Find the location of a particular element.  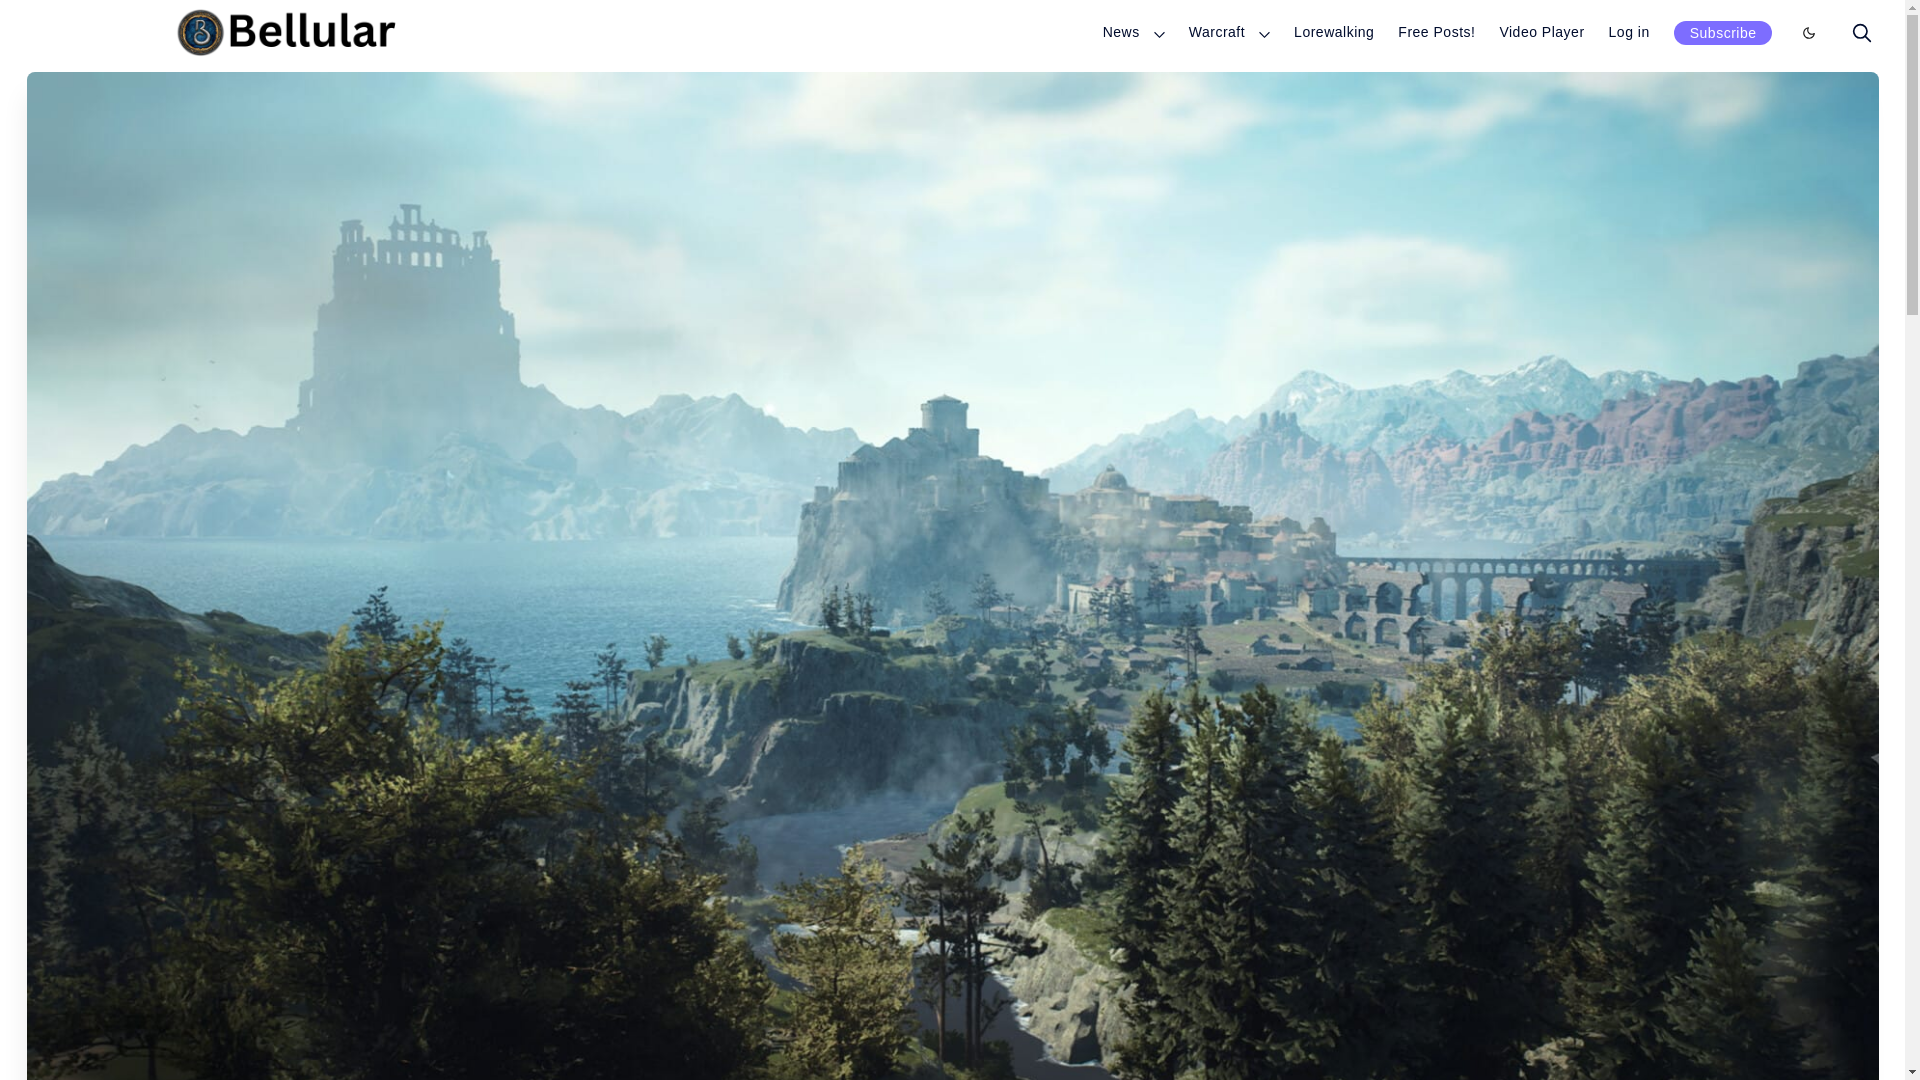

Subscribe is located at coordinates (1723, 32).